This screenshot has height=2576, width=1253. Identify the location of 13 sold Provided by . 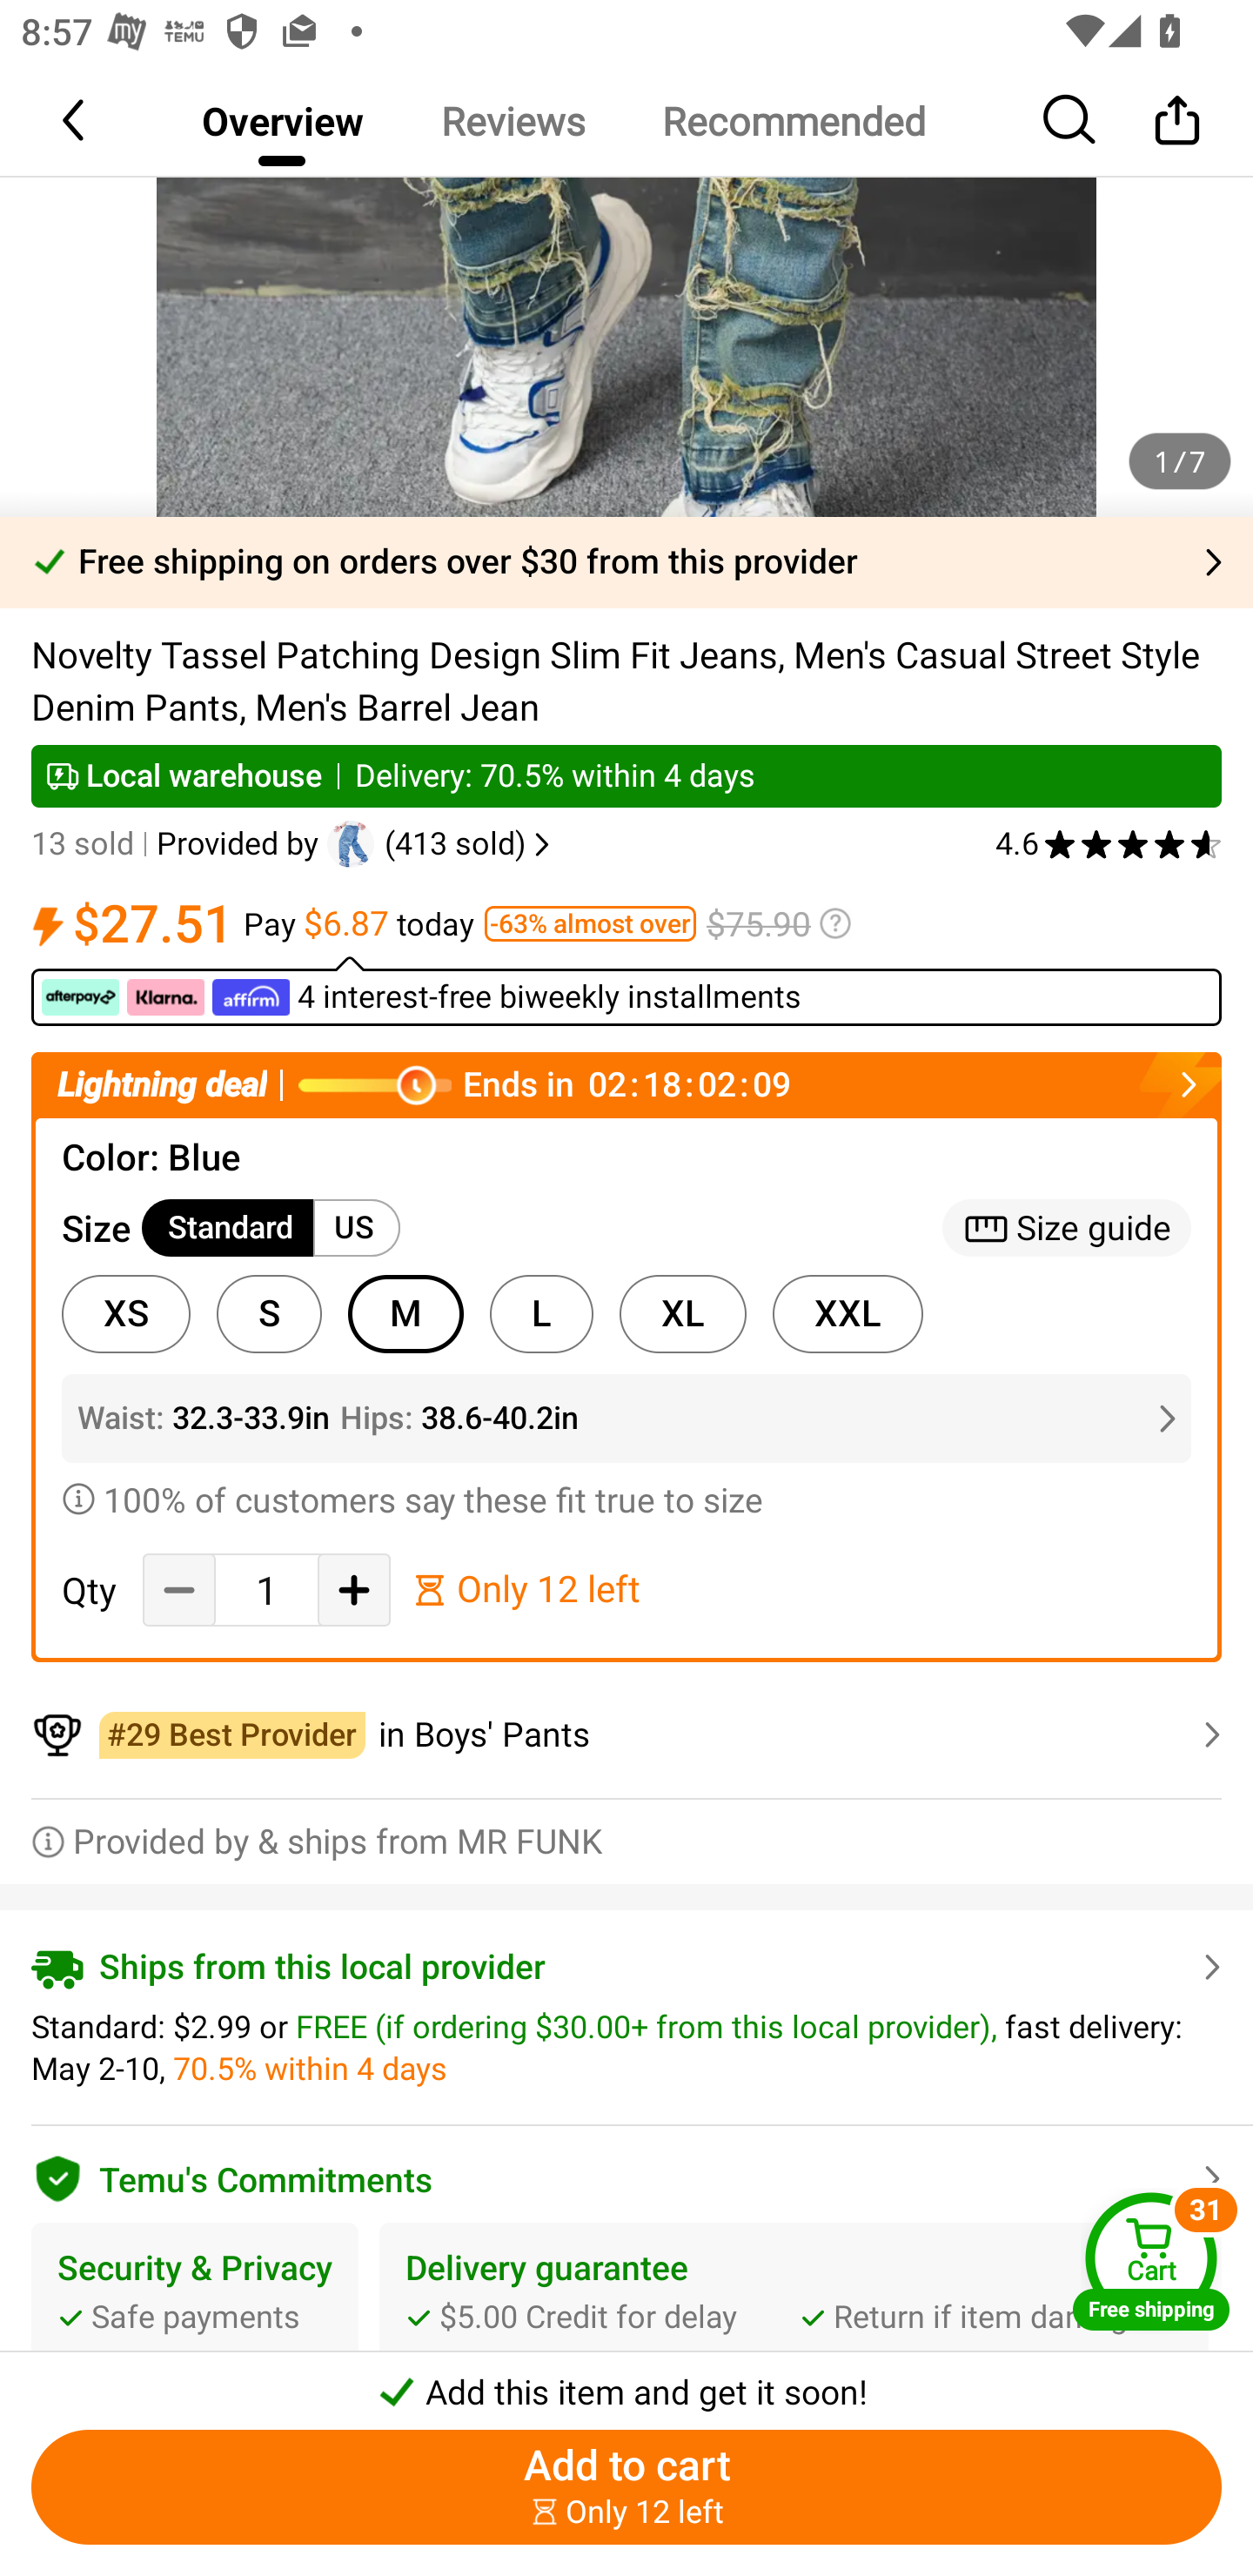
(179, 844).